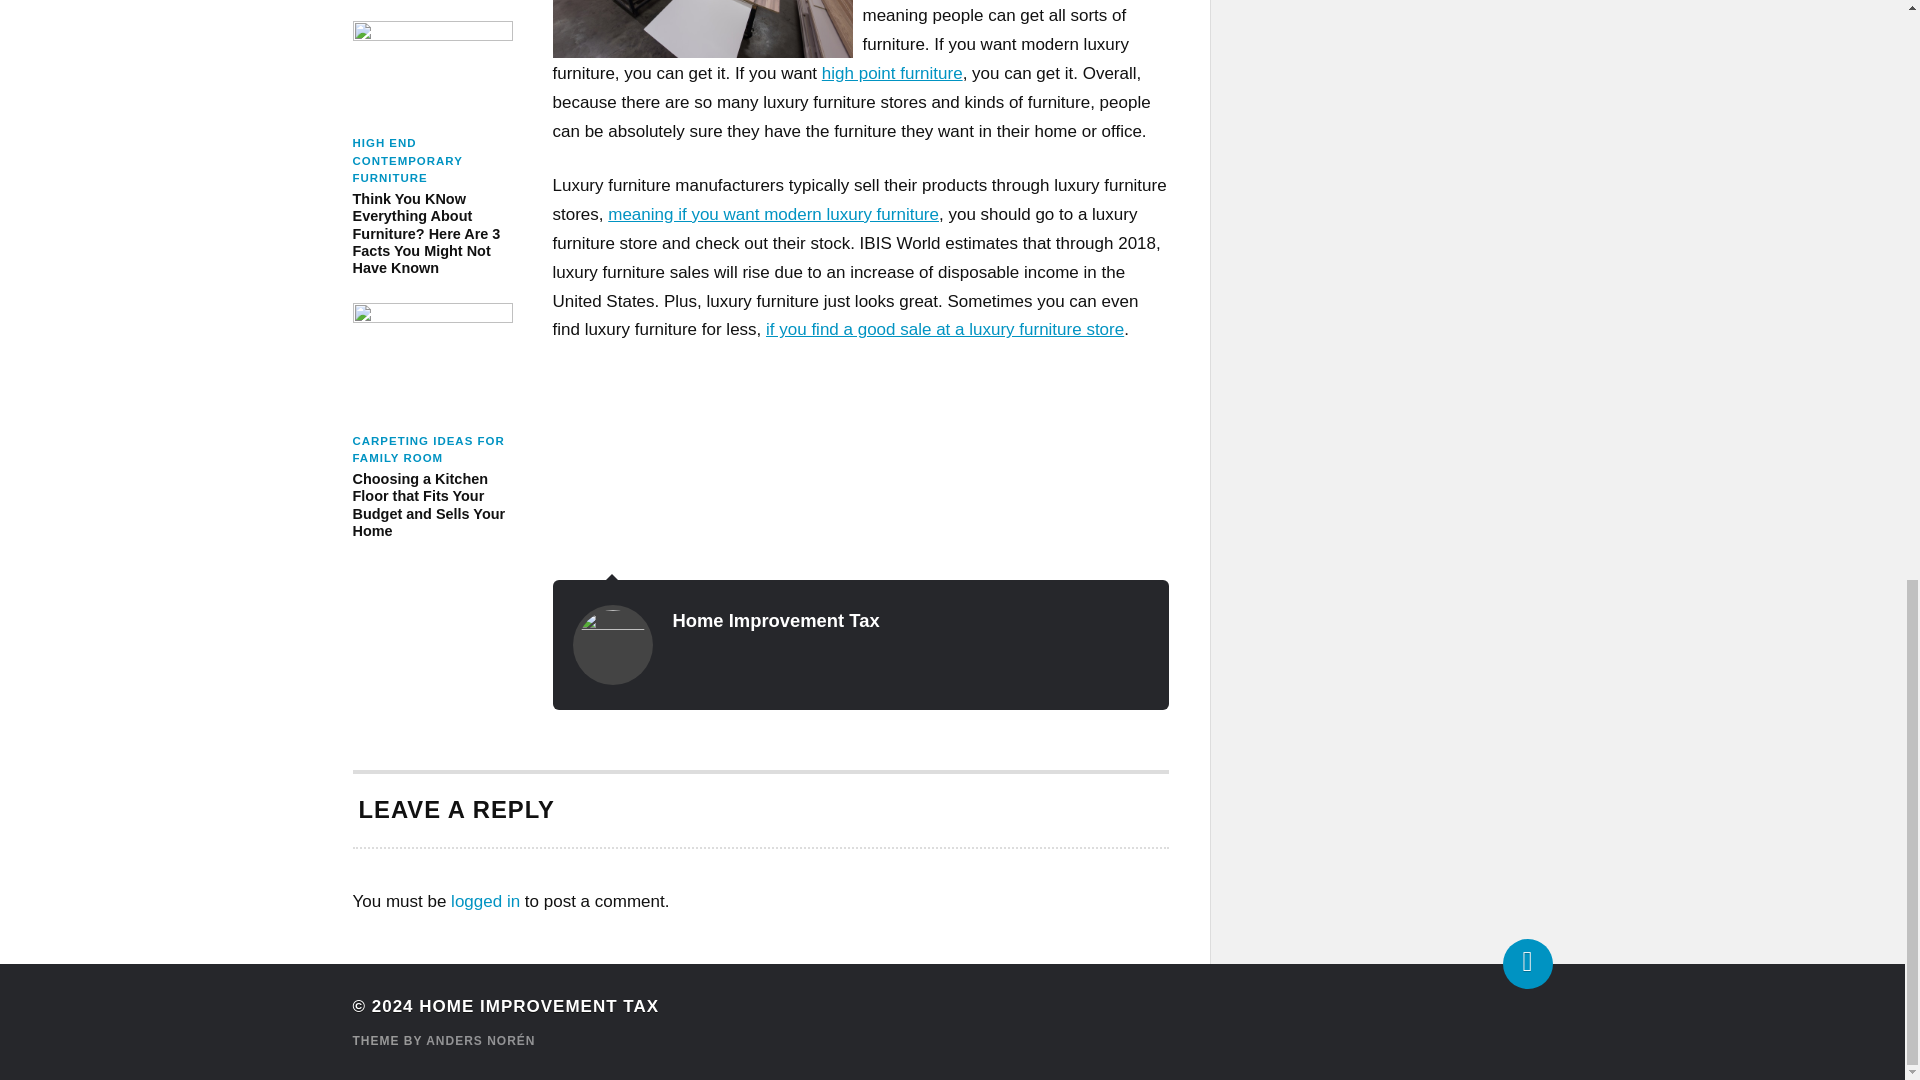  What do you see at coordinates (773, 214) in the screenshot?
I see `meaning if you want modern luxury furniture` at bounding box center [773, 214].